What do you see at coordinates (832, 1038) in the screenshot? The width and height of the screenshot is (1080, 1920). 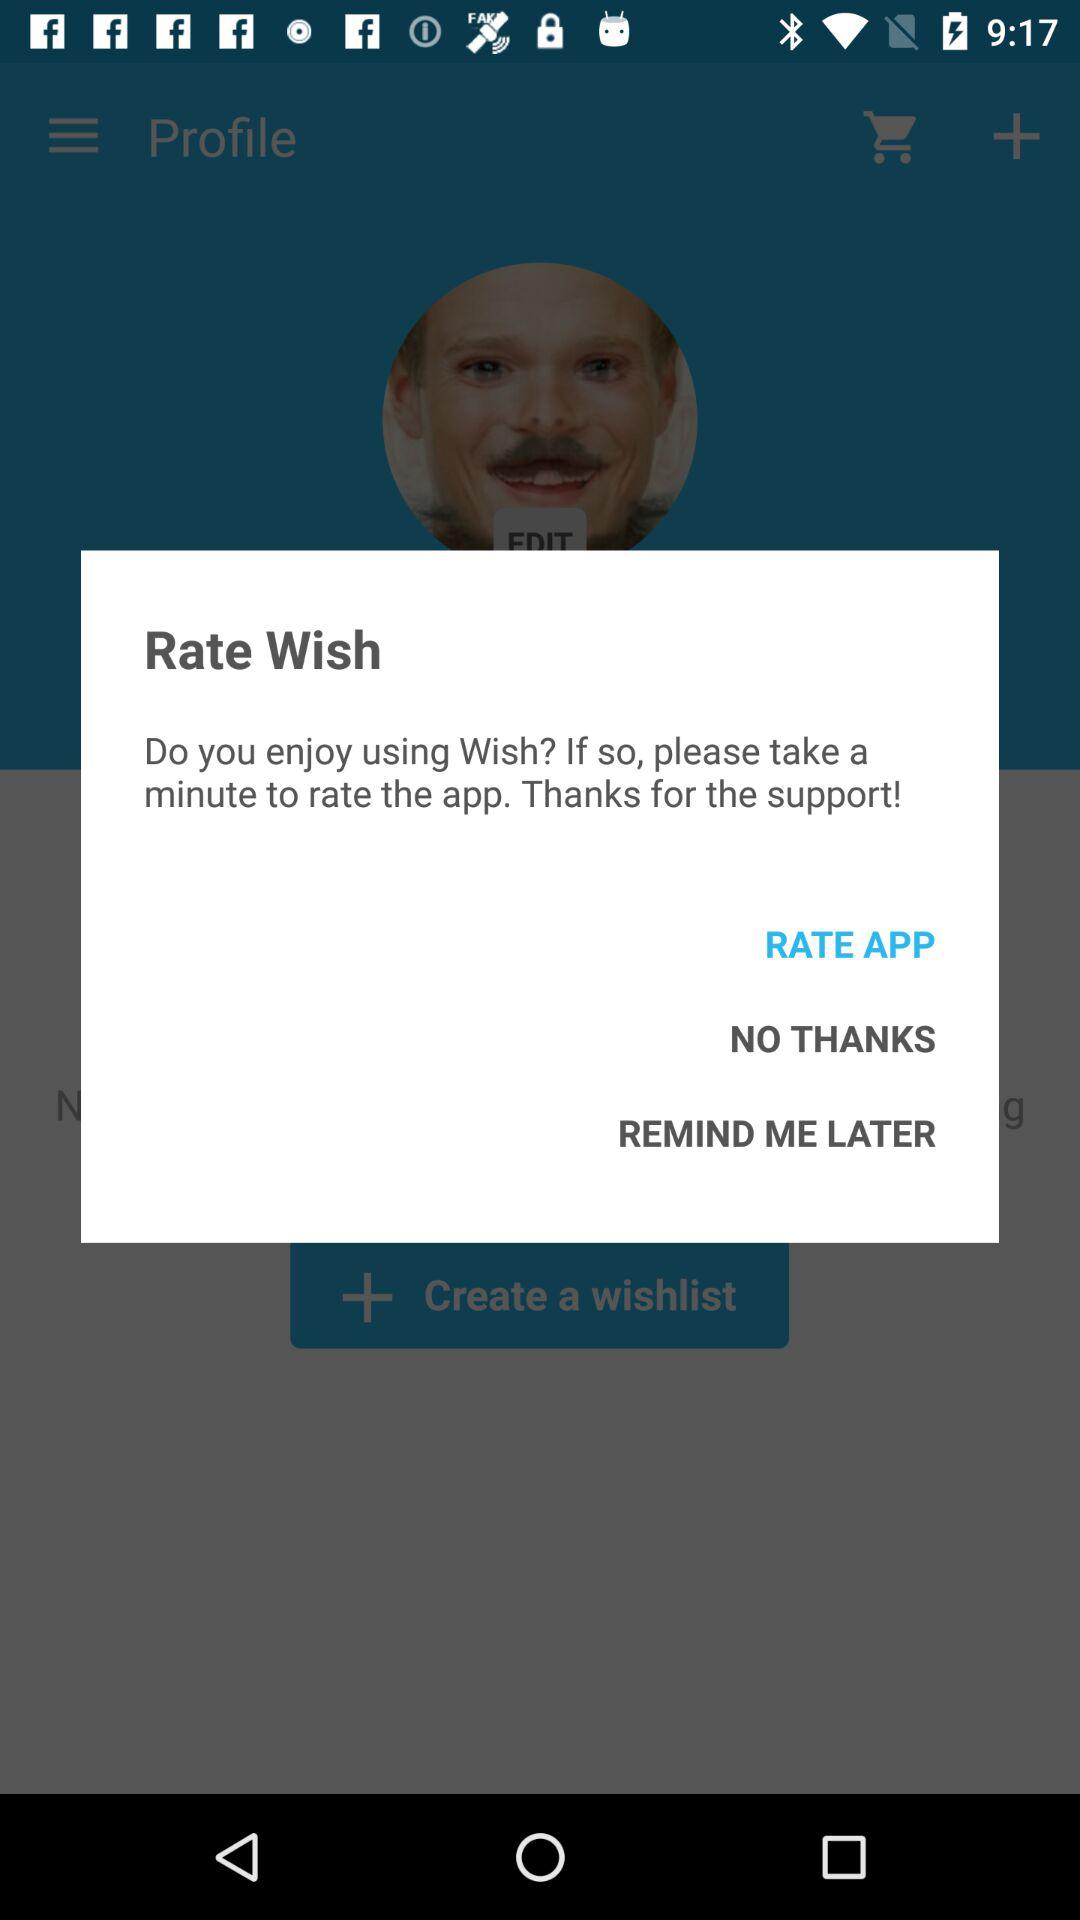 I see `swipe until no thanks` at bounding box center [832, 1038].